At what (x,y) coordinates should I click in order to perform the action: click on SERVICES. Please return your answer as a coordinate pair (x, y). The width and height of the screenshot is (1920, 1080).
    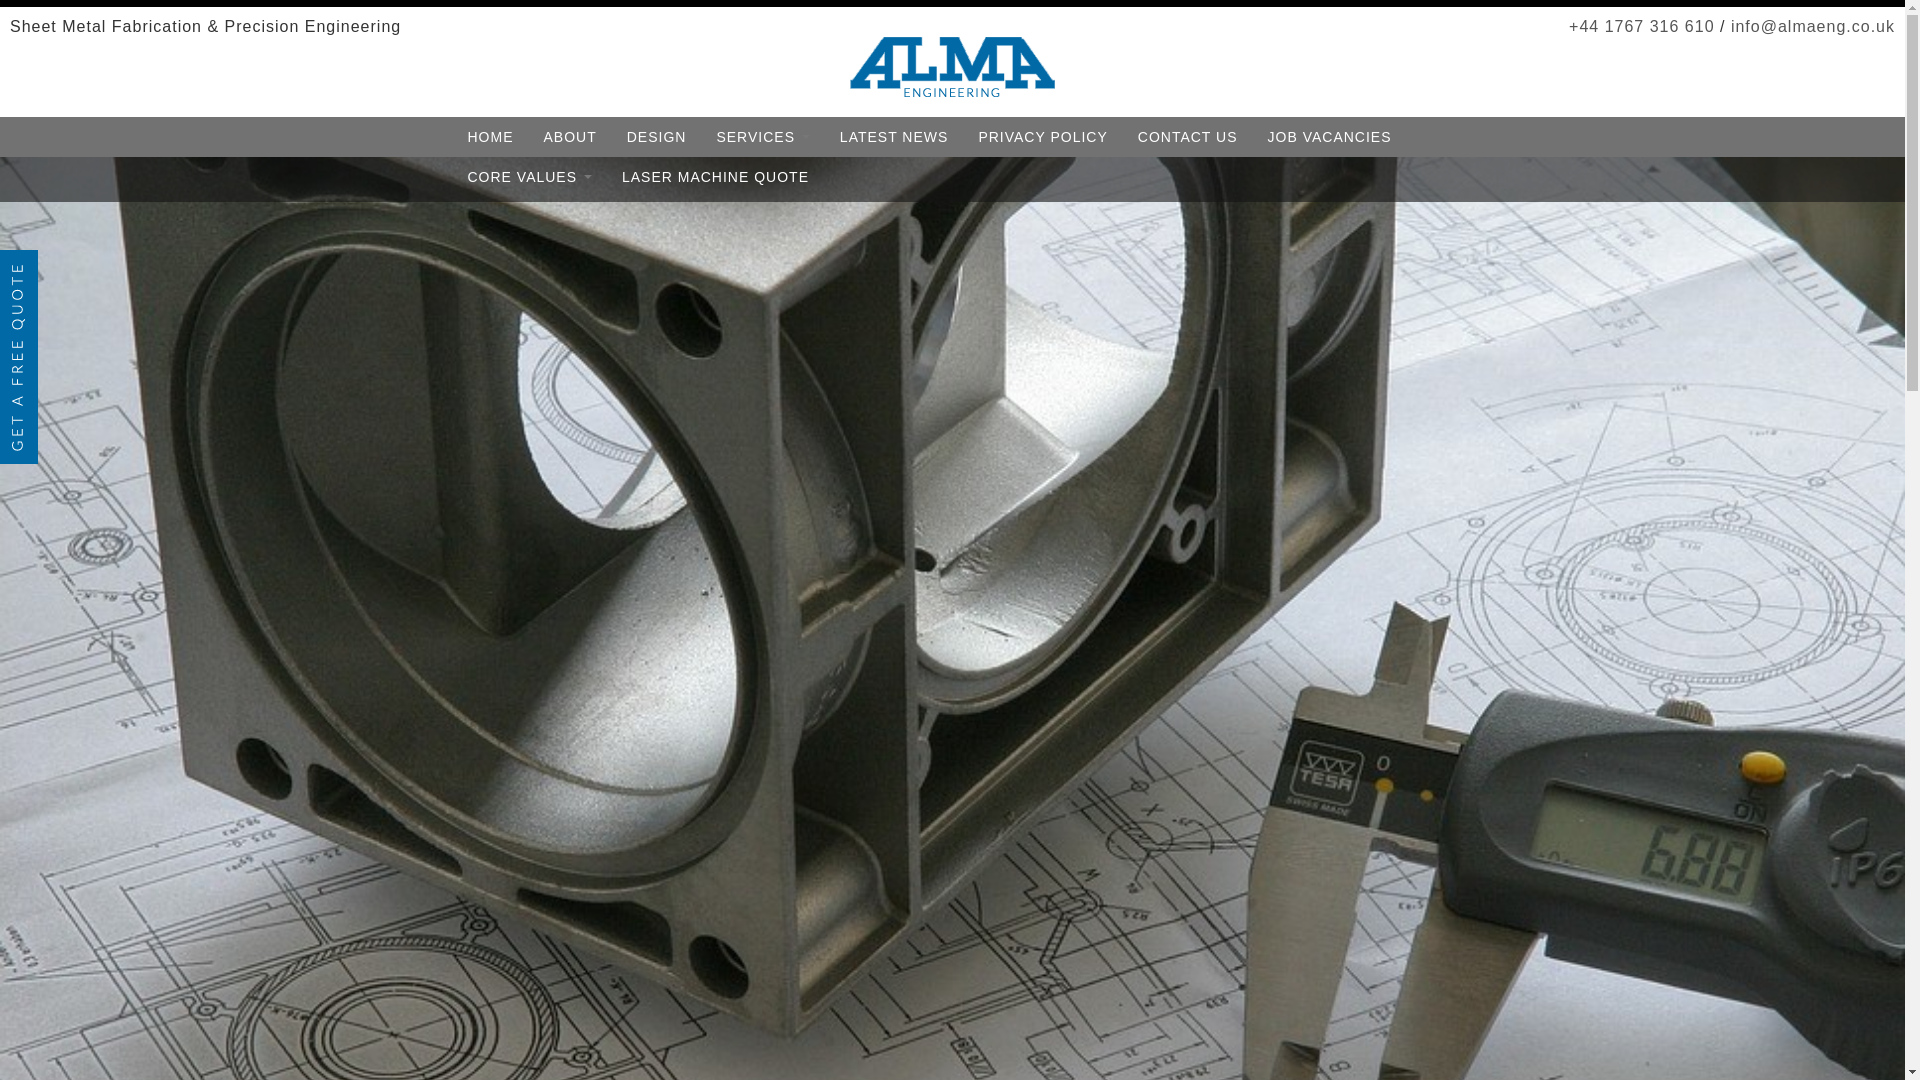
    Looking at the image, I should click on (762, 136).